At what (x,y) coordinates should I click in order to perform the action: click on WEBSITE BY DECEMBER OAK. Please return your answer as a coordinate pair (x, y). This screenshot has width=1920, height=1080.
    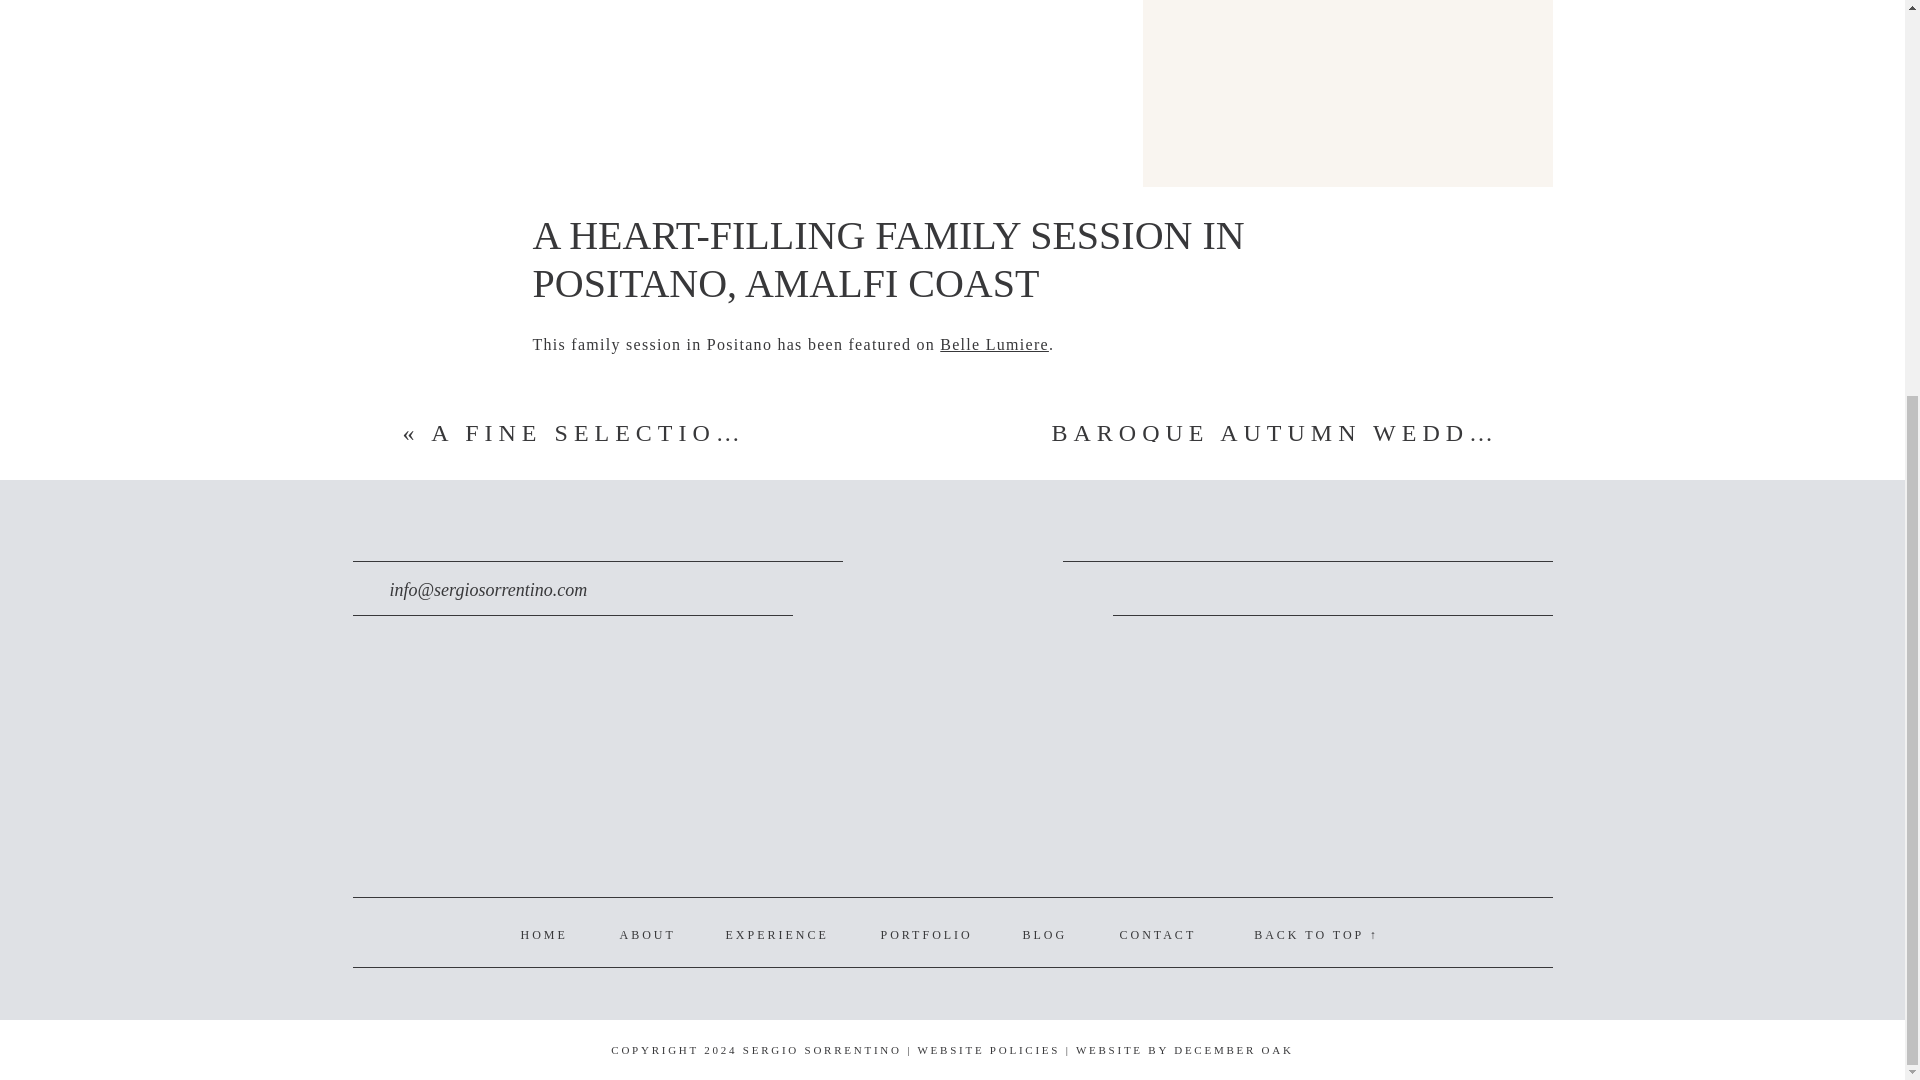
    Looking at the image, I should click on (1184, 1050).